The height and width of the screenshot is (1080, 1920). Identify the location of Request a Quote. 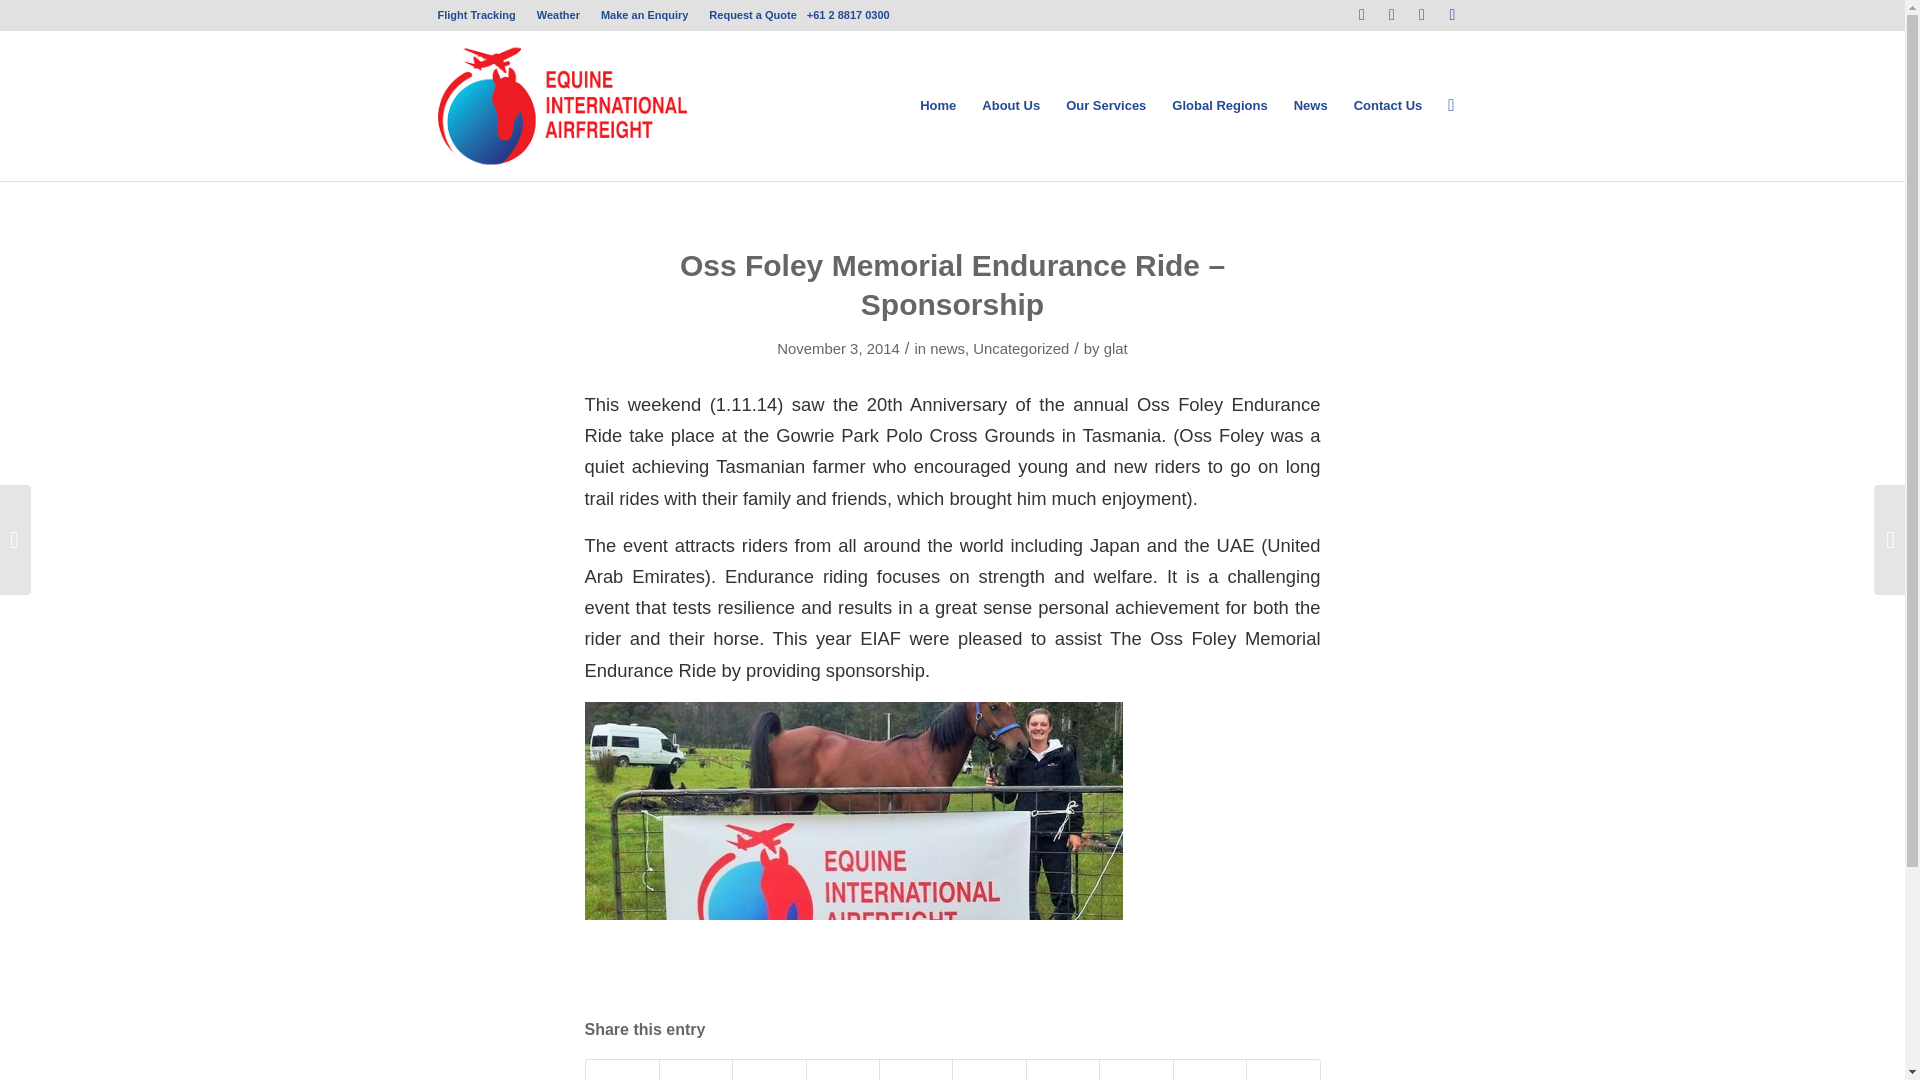
(752, 15).